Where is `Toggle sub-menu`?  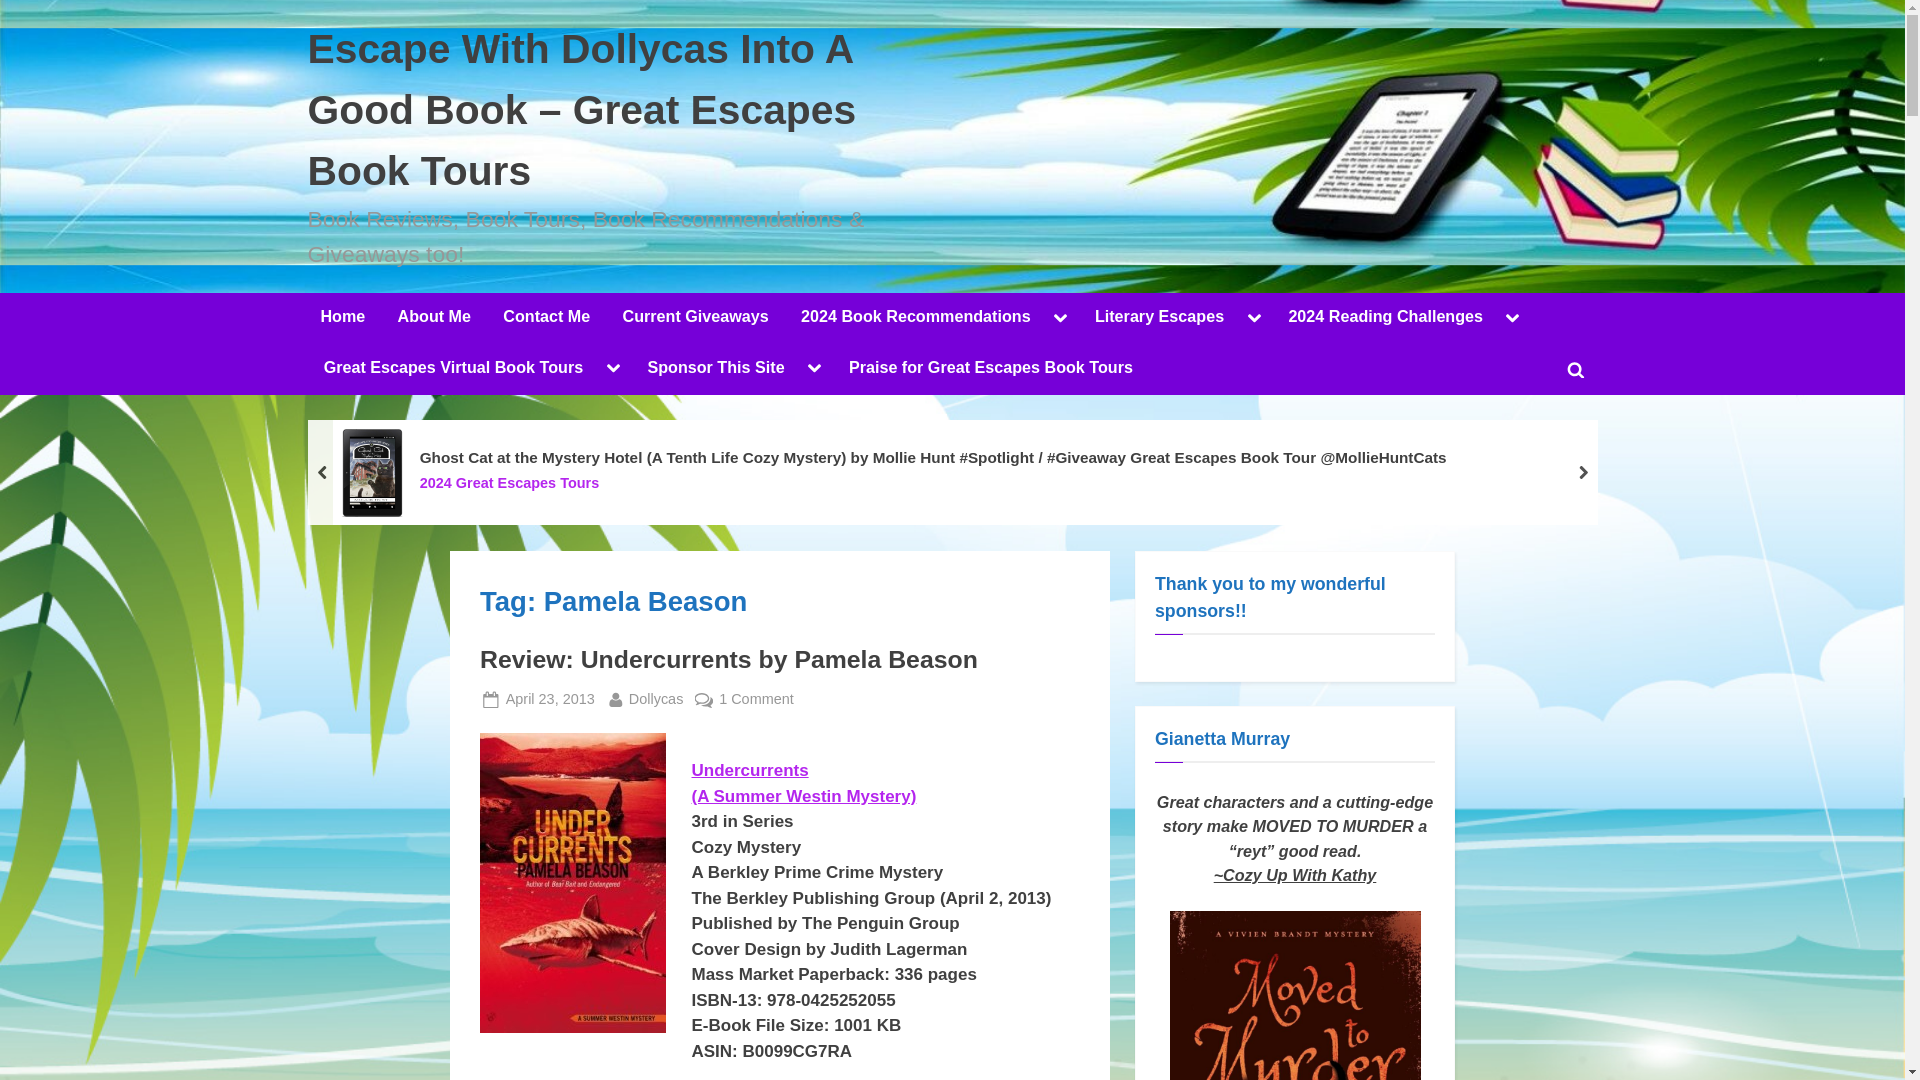
Toggle sub-menu is located at coordinates (1254, 318).